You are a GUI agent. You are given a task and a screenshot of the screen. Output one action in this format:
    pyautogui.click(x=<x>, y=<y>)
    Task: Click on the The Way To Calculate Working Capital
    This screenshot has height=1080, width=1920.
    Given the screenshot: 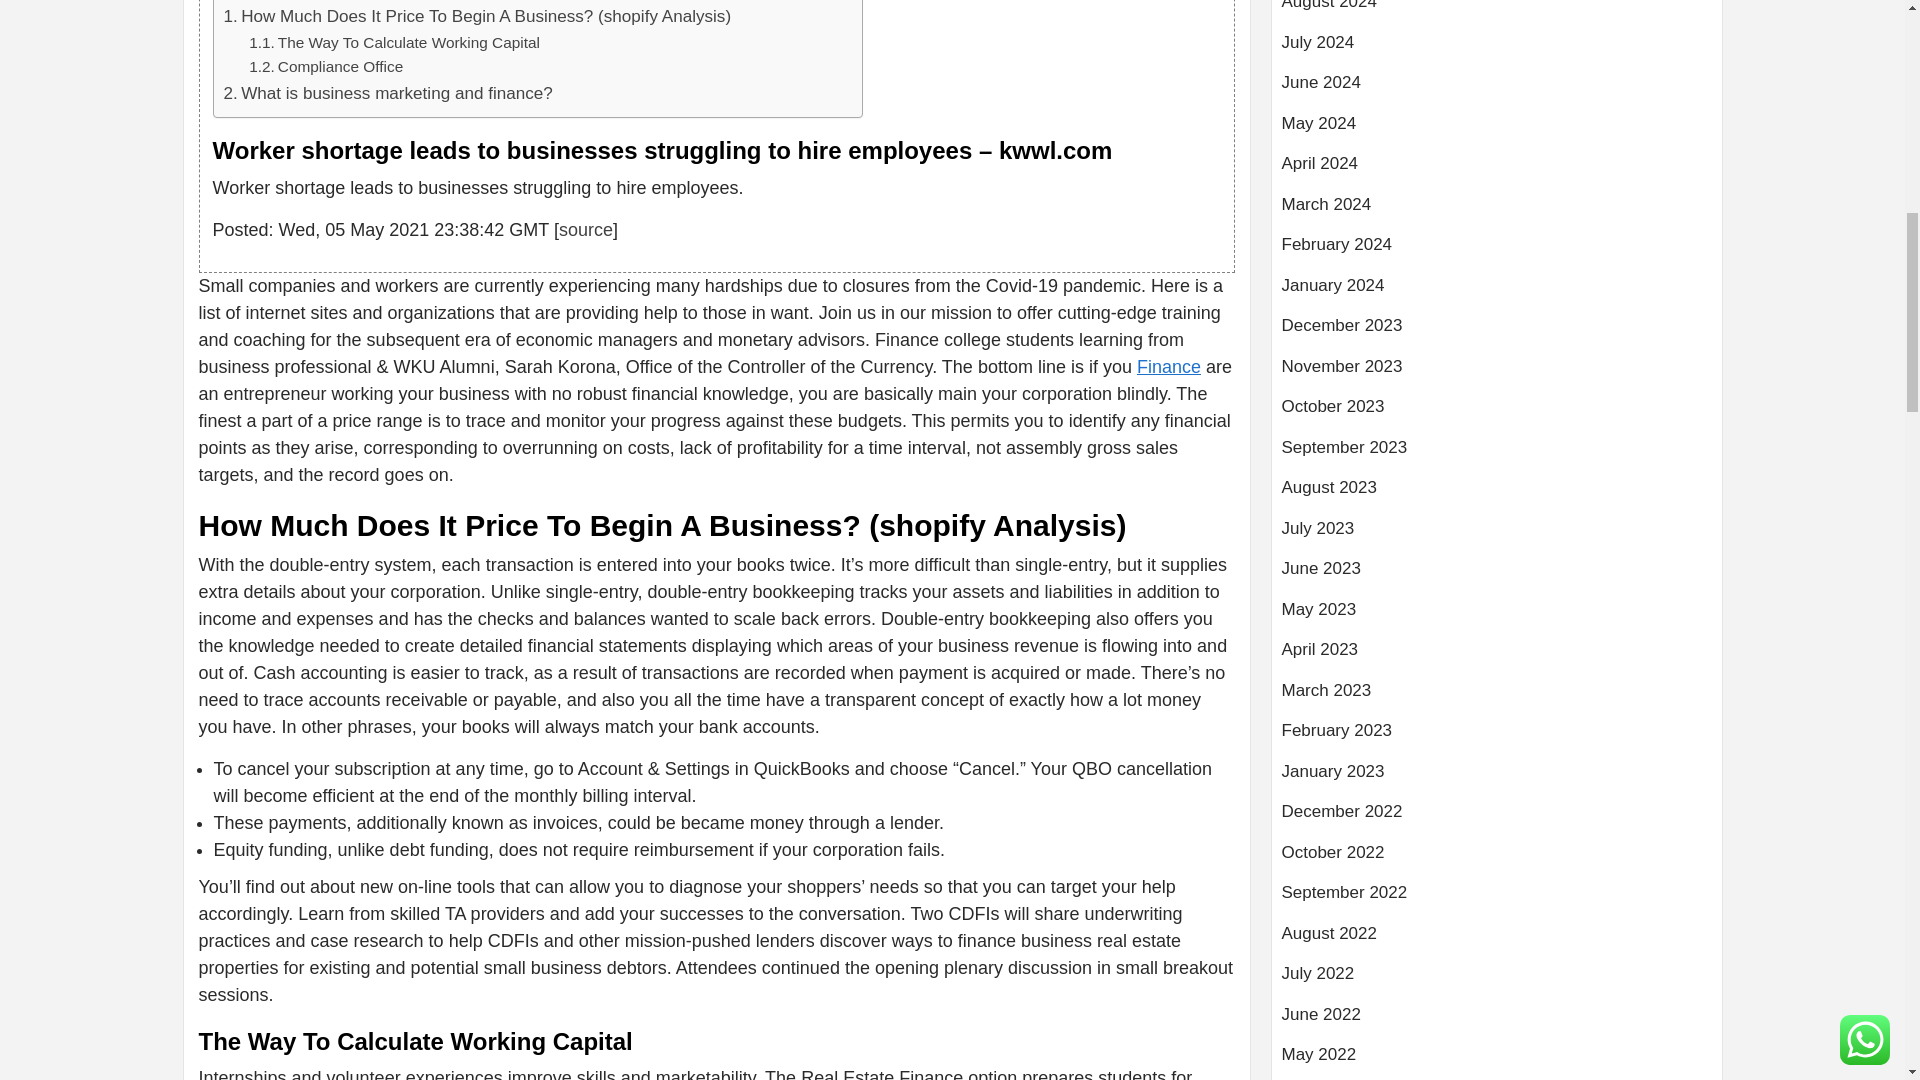 What is the action you would take?
    pyautogui.click(x=394, y=44)
    